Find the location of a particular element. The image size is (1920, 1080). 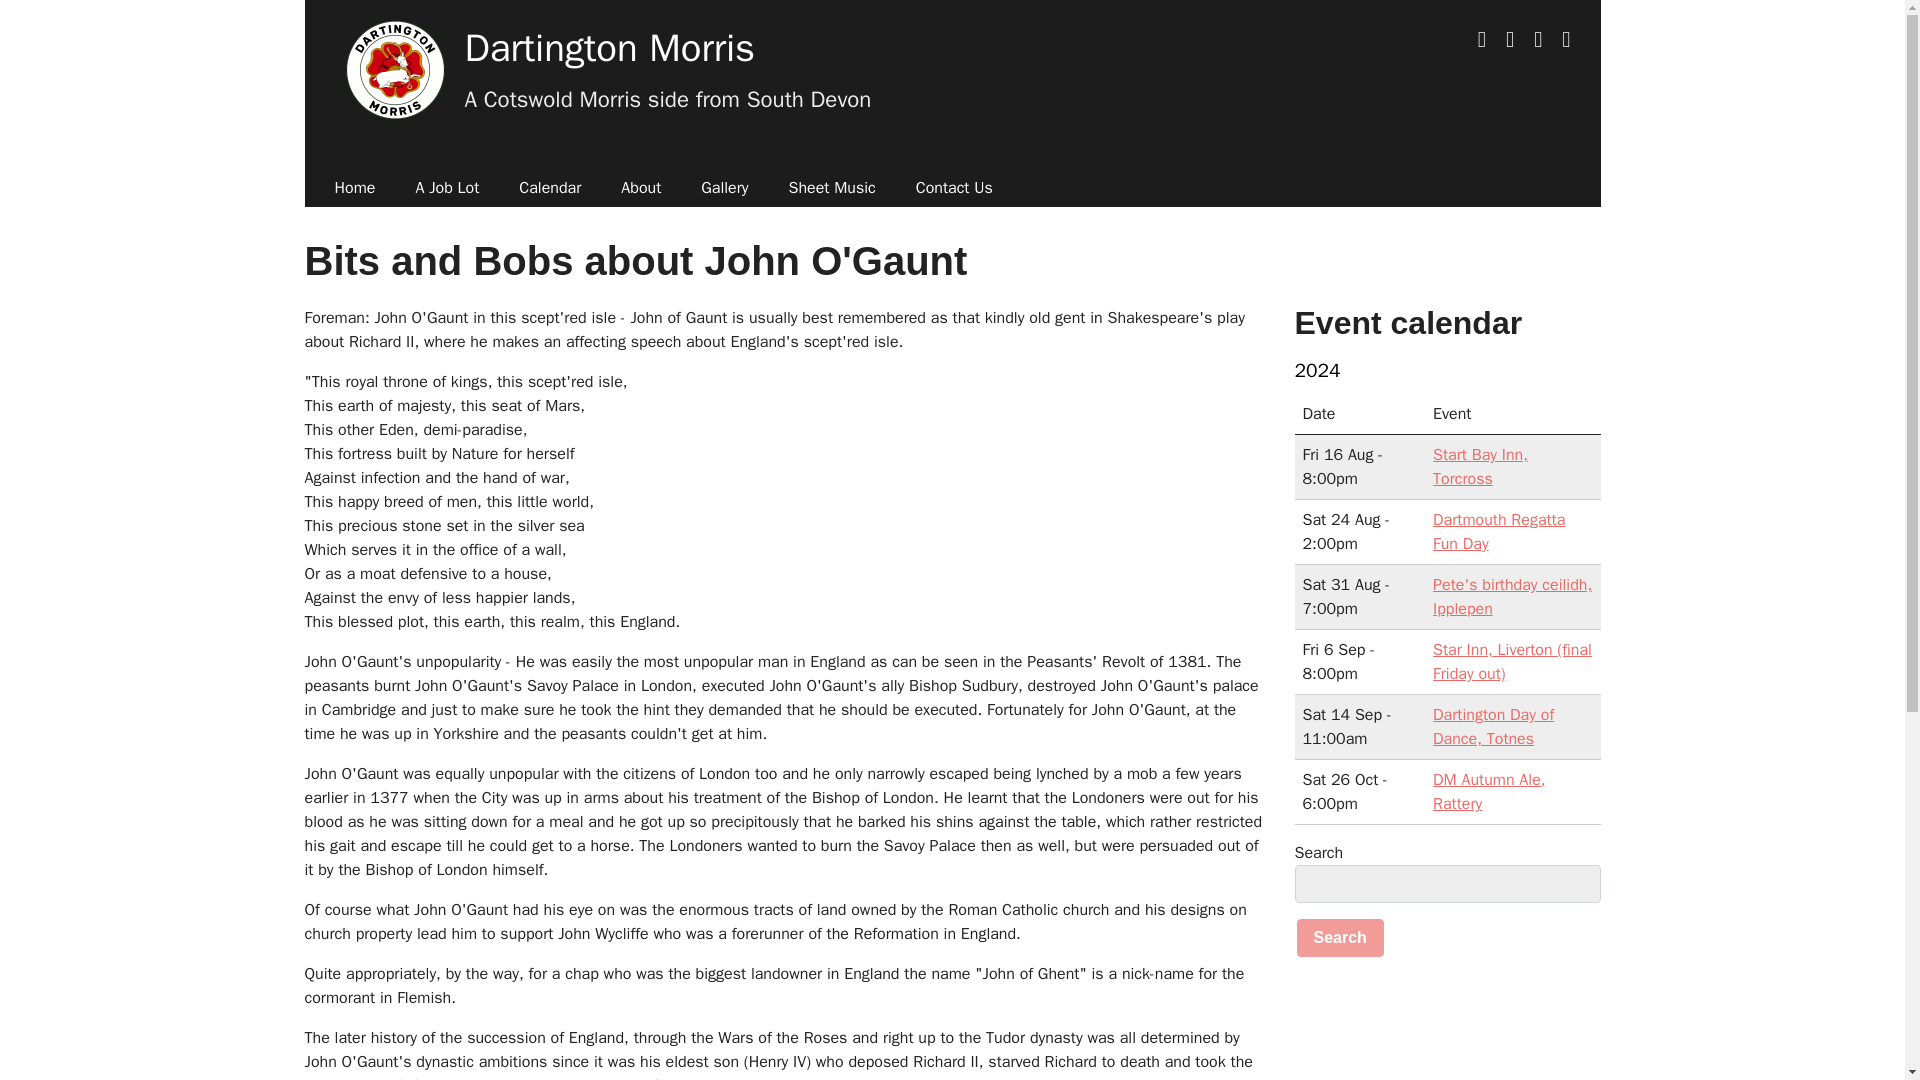

Dartington Morris is located at coordinates (609, 48).